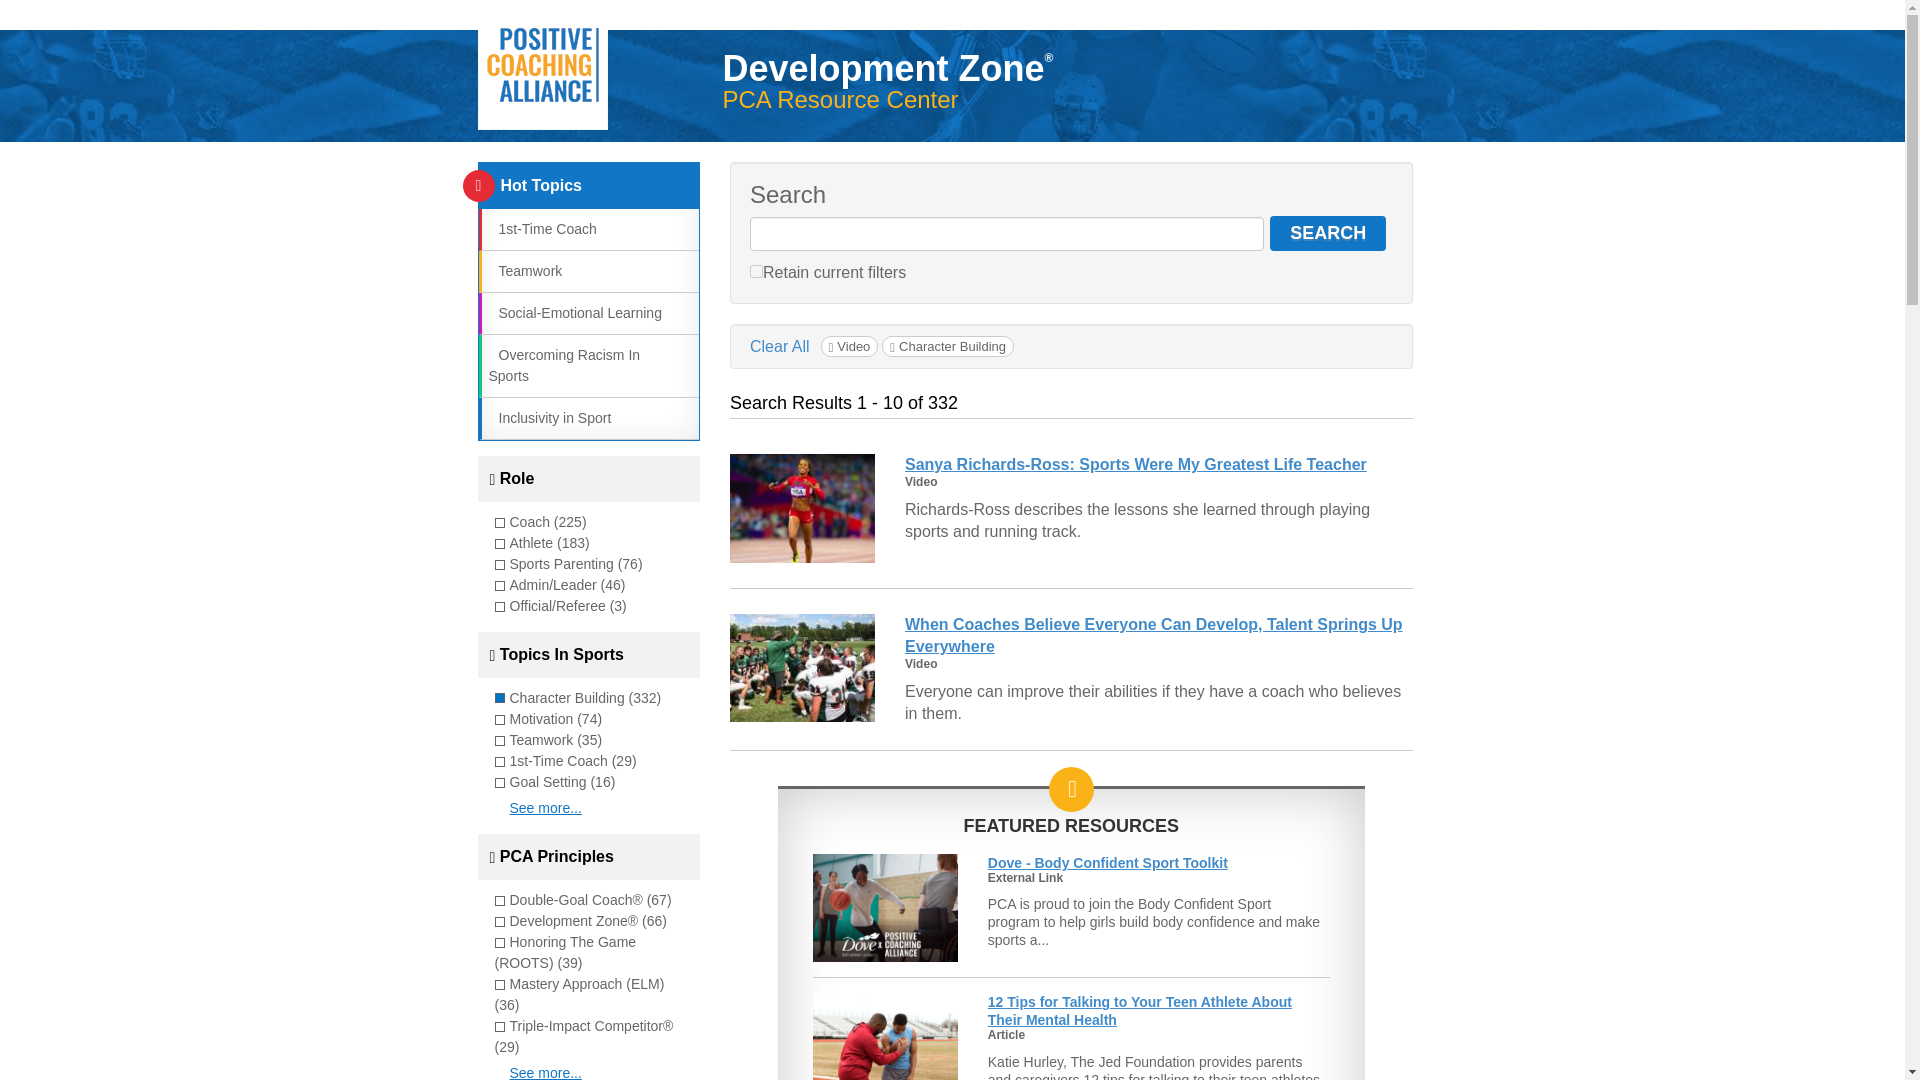  I want to click on Teamwork, so click(524, 270).